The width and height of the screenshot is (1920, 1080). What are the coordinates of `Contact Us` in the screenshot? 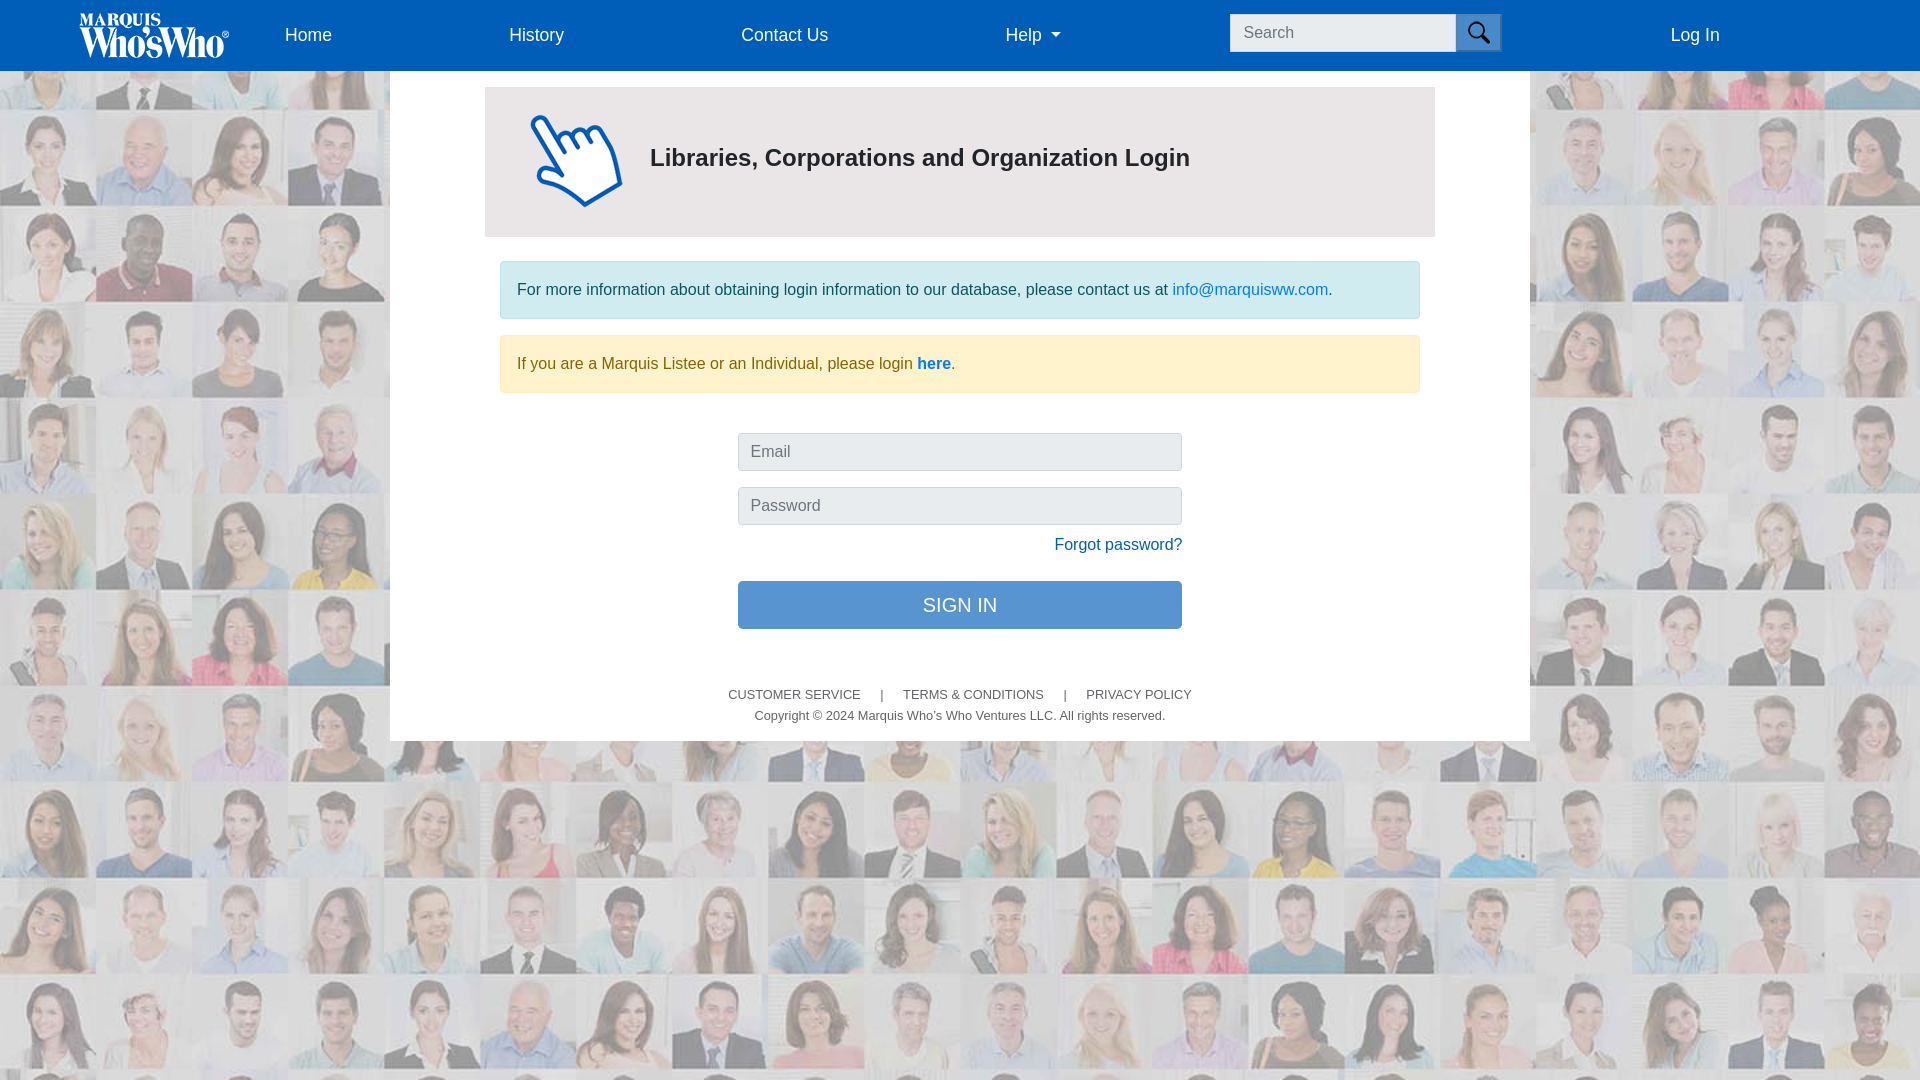 It's located at (864, 35).